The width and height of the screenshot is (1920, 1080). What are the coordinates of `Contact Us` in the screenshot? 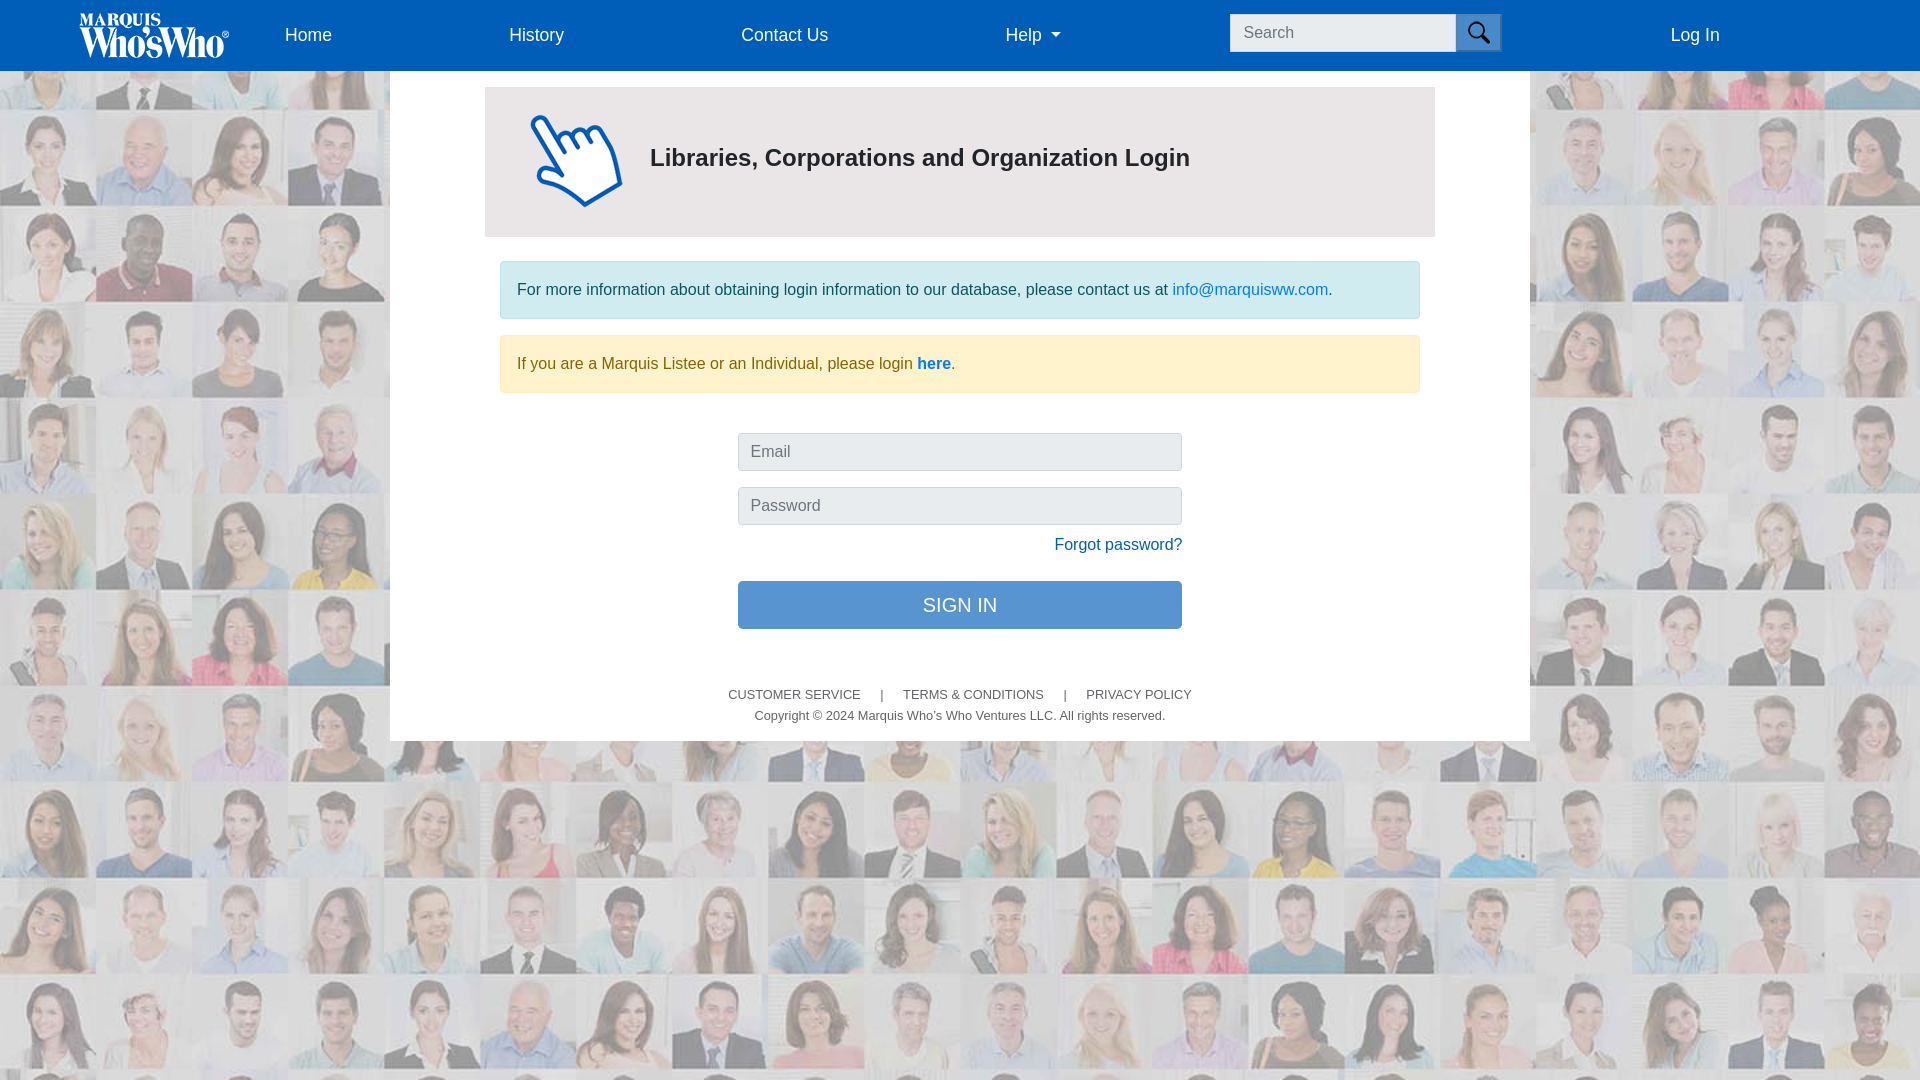 It's located at (864, 35).